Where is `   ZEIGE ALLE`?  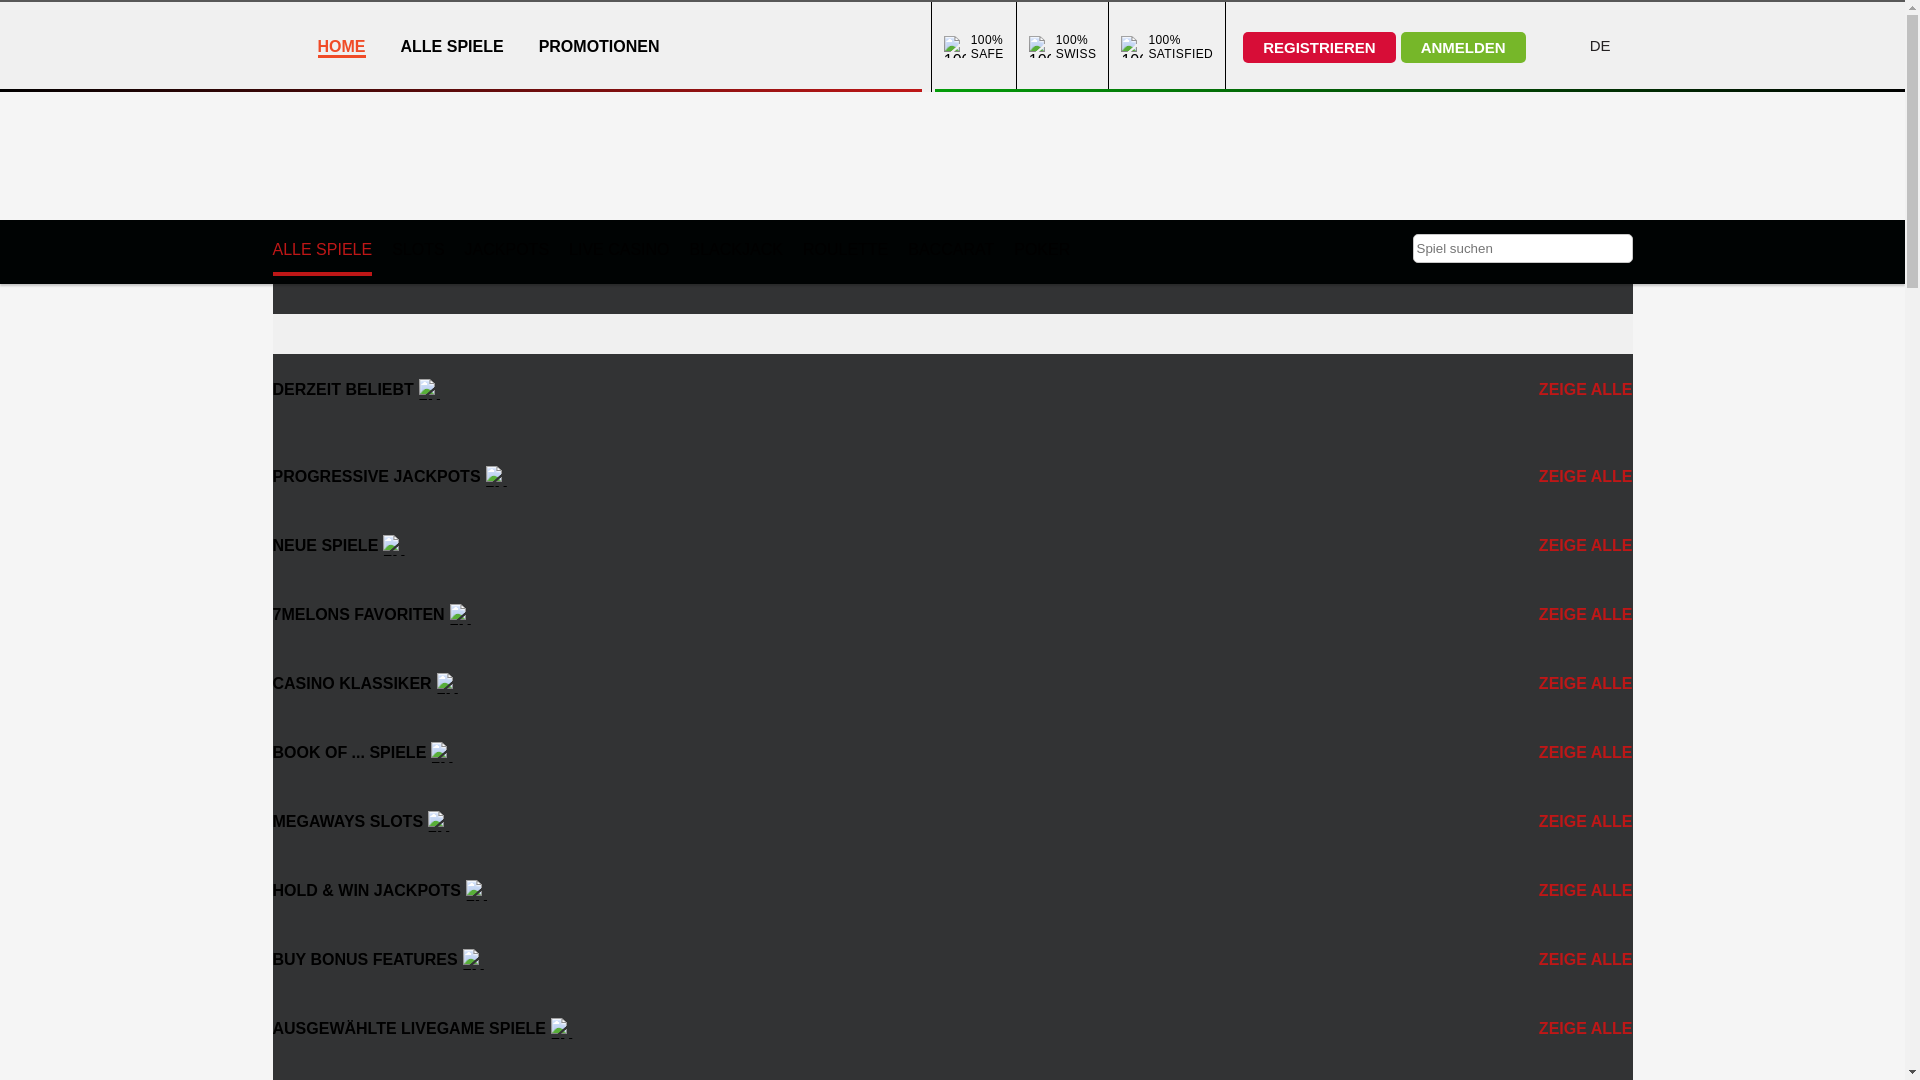    ZEIGE ALLE is located at coordinates (1580, 752).